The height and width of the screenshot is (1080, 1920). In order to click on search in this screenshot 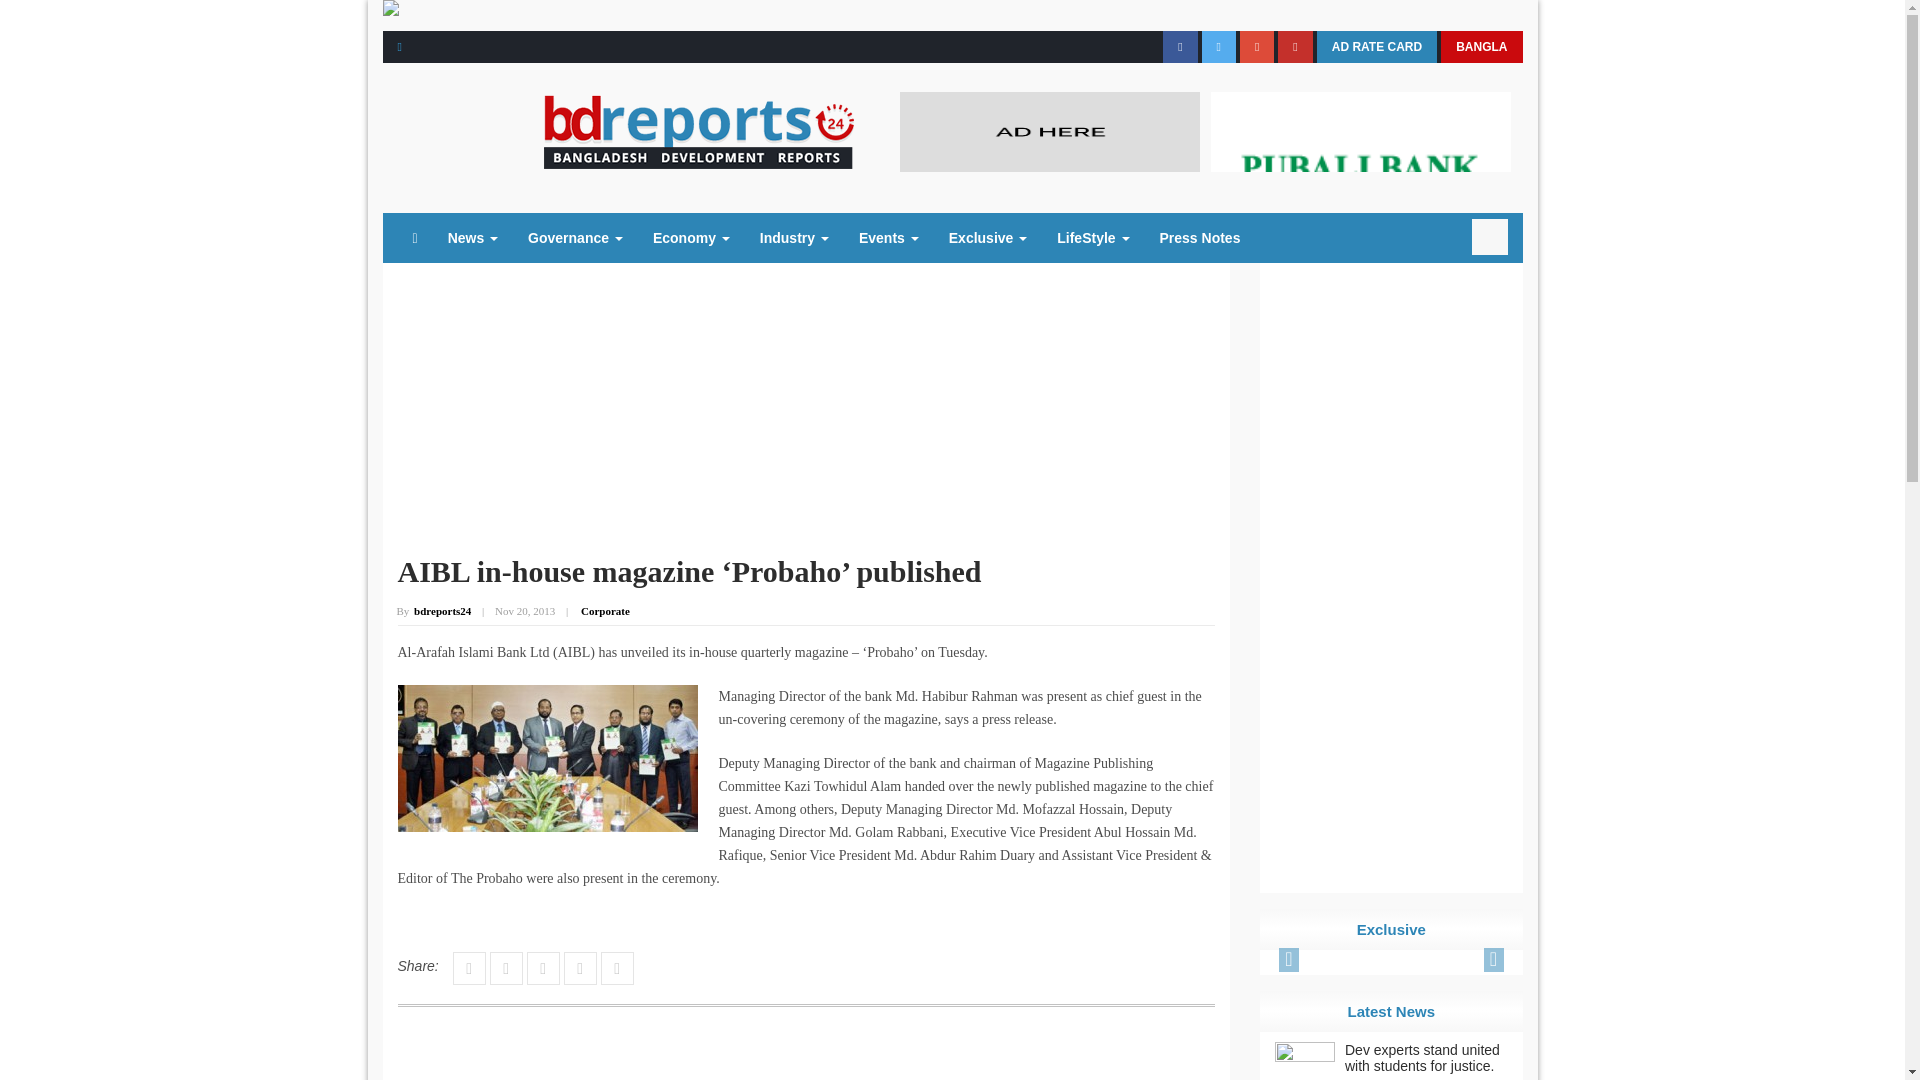, I will do `click(1490, 236)`.